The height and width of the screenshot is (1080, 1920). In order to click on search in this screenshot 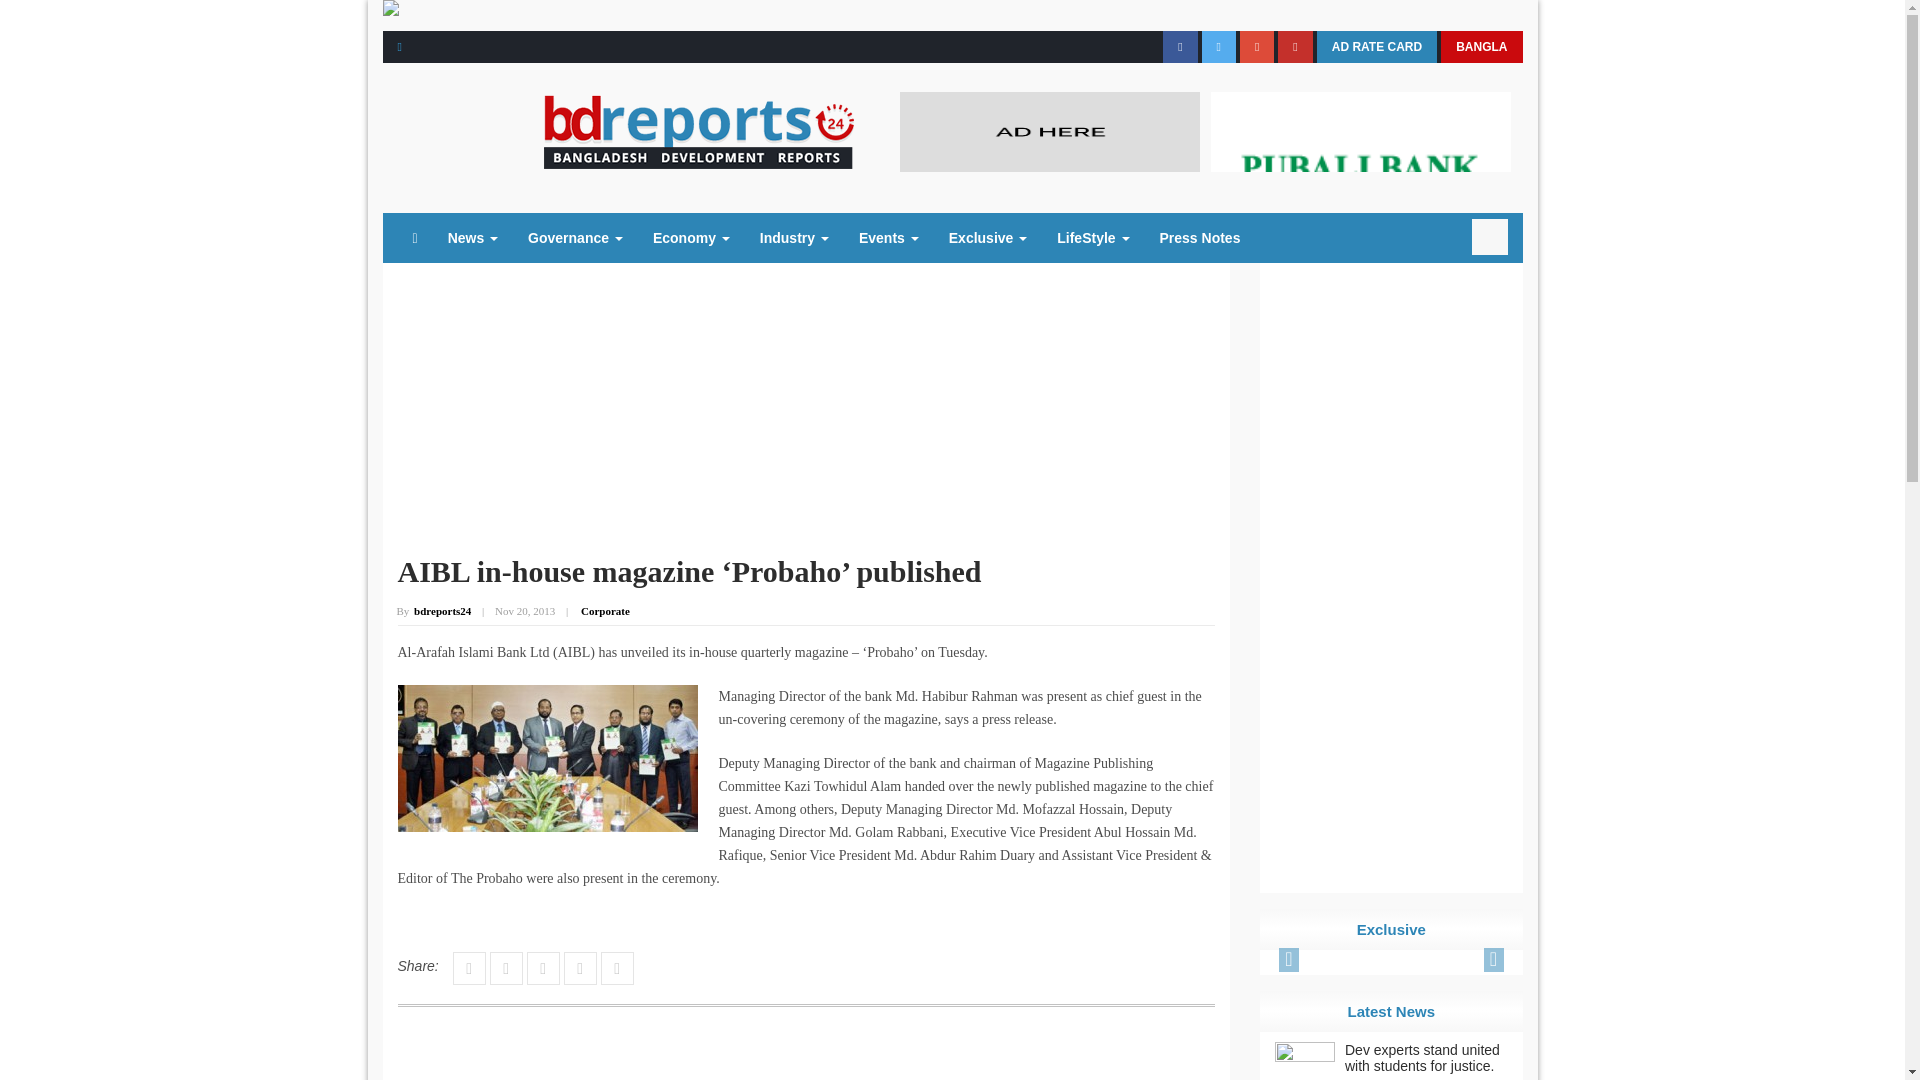, I will do `click(1490, 236)`.